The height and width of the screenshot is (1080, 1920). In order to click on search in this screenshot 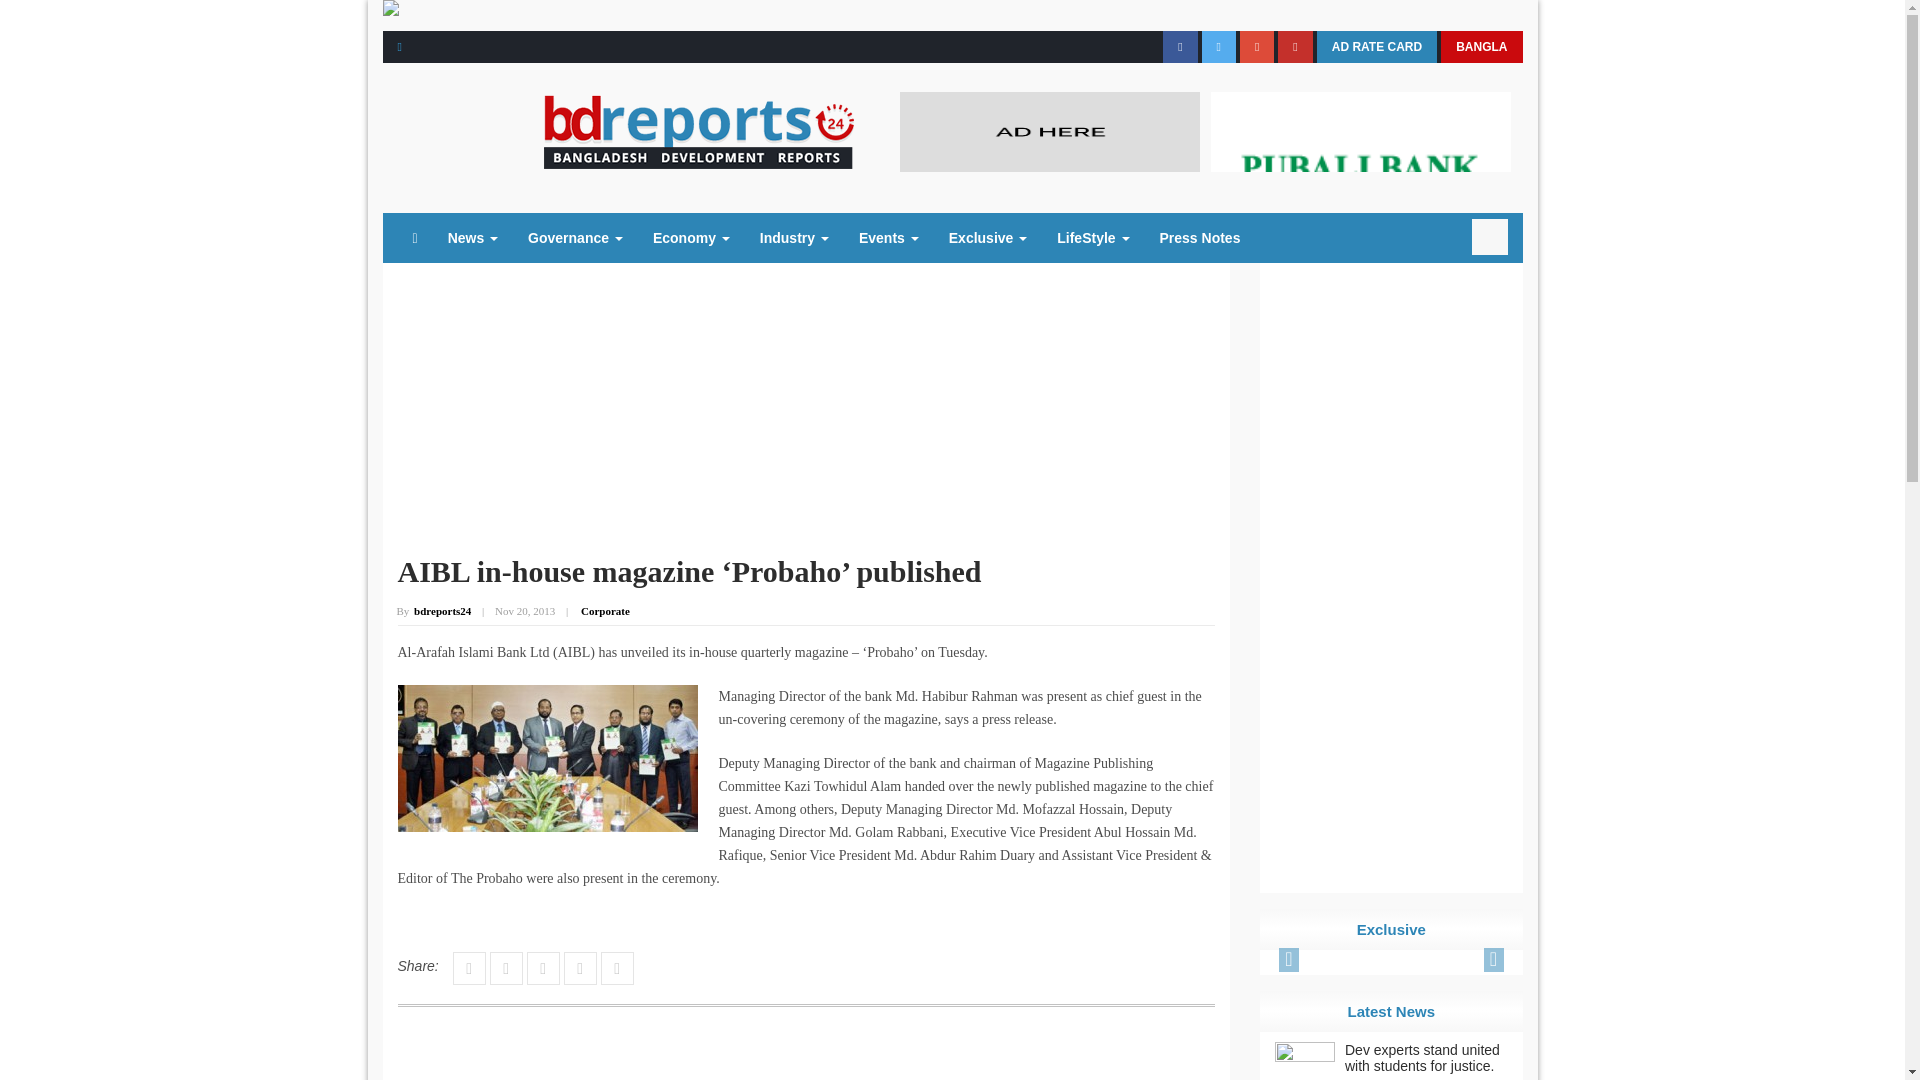, I will do `click(1490, 236)`.